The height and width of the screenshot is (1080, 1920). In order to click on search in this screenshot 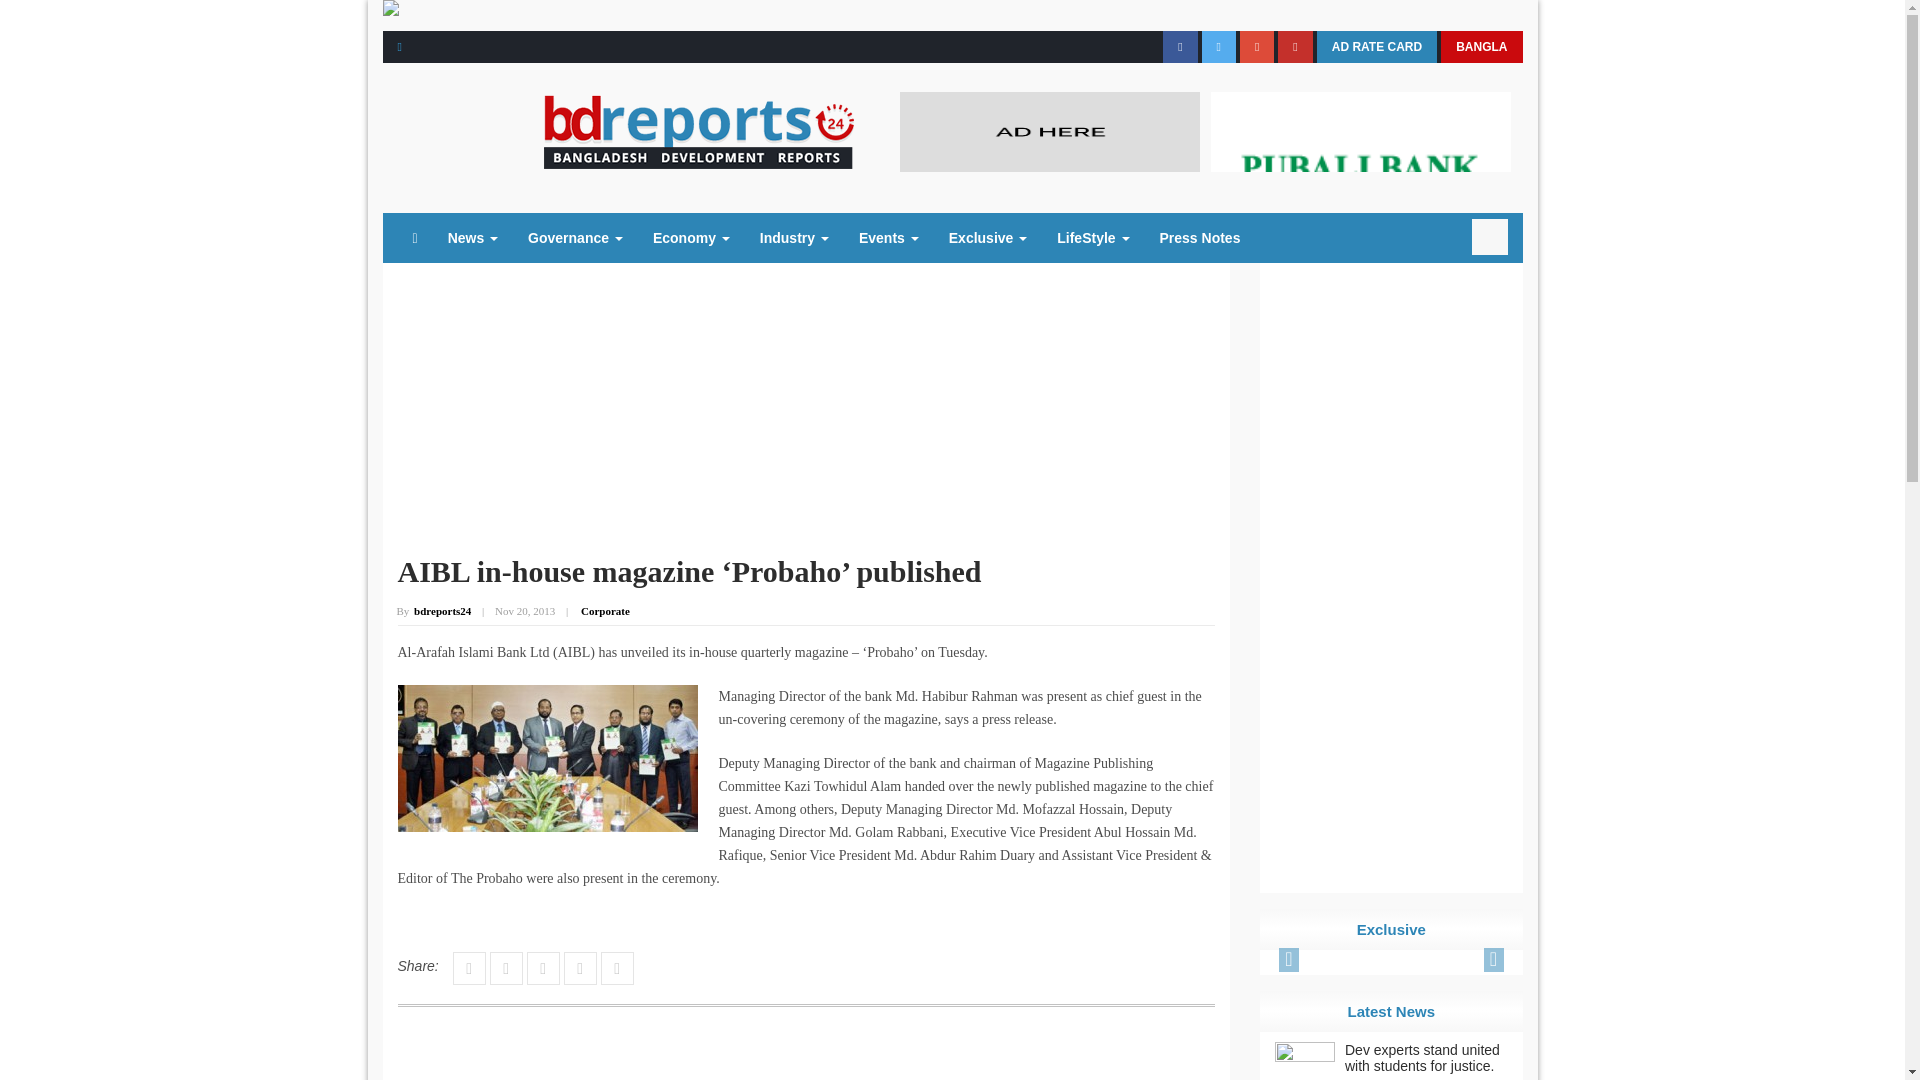, I will do `click(1490, 236)`.